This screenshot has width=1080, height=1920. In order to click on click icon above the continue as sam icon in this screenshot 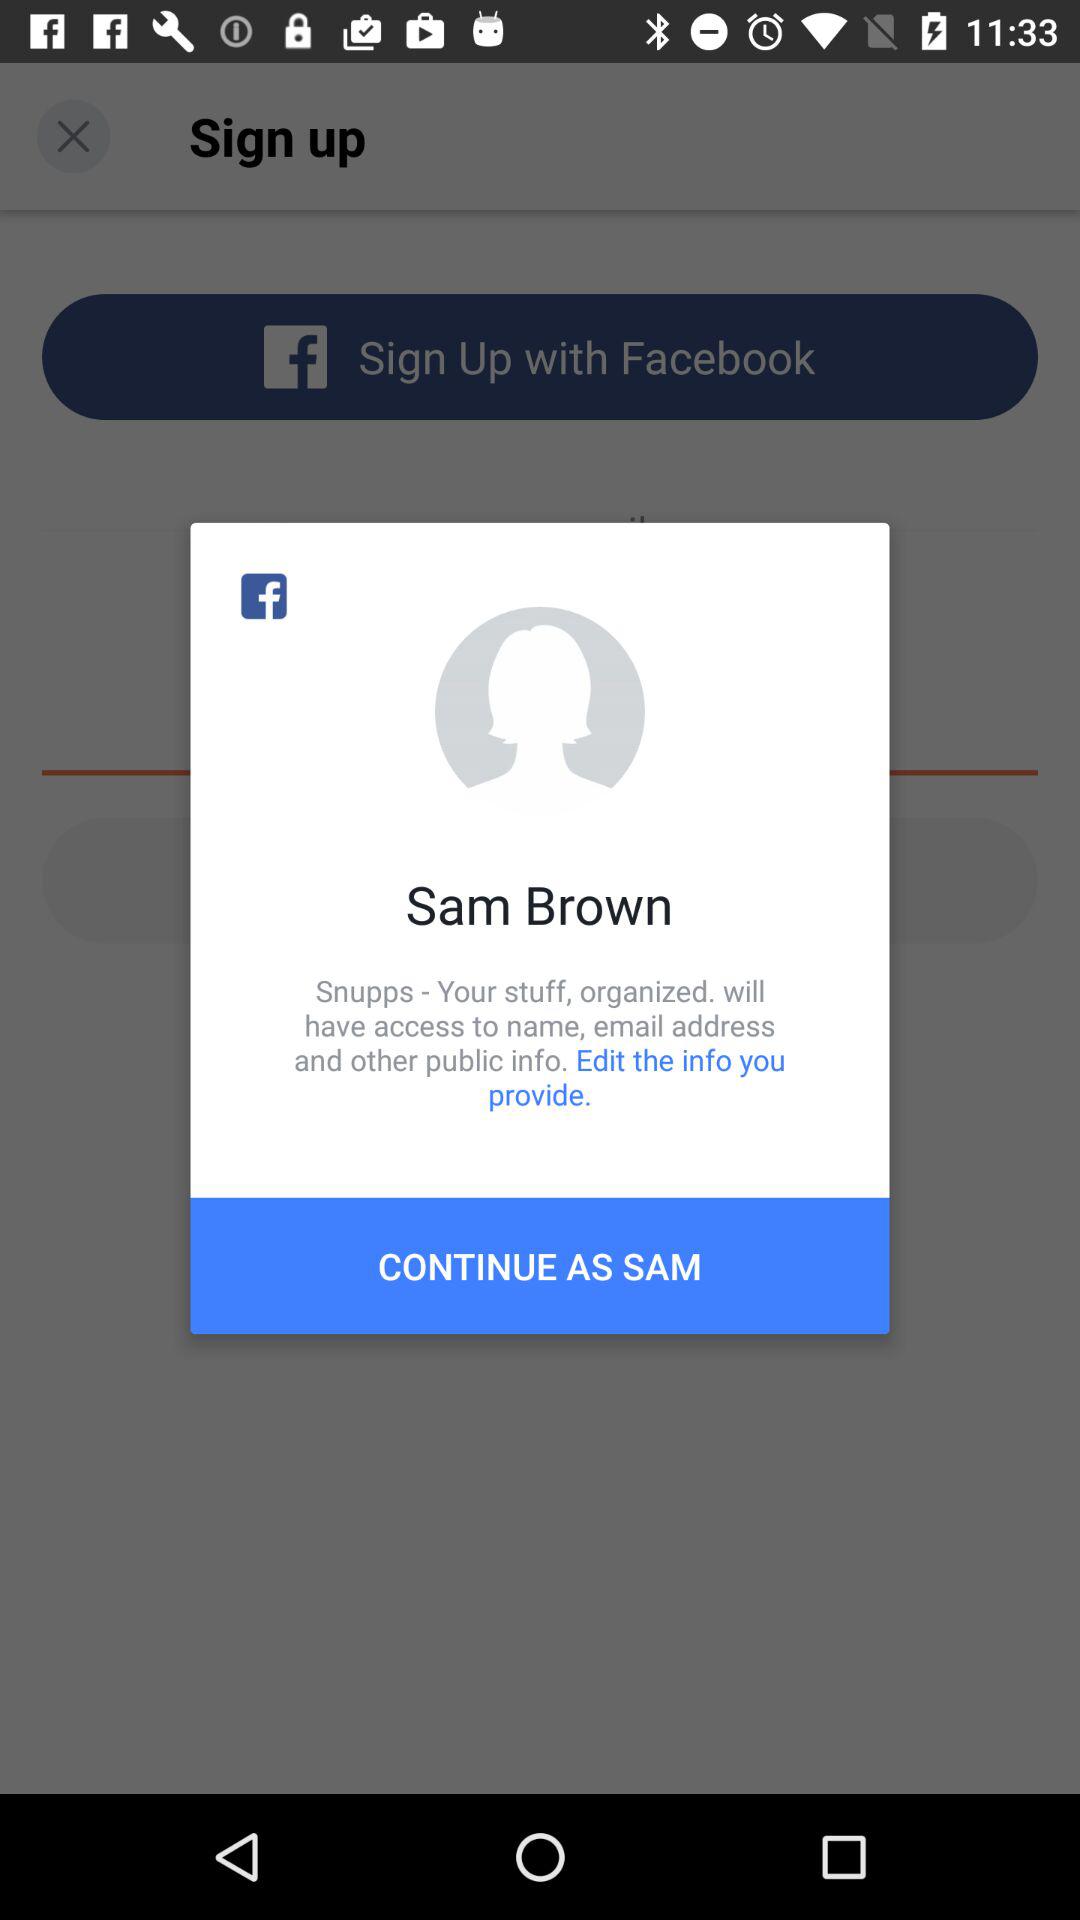, I will do `click(540, 1042)`.